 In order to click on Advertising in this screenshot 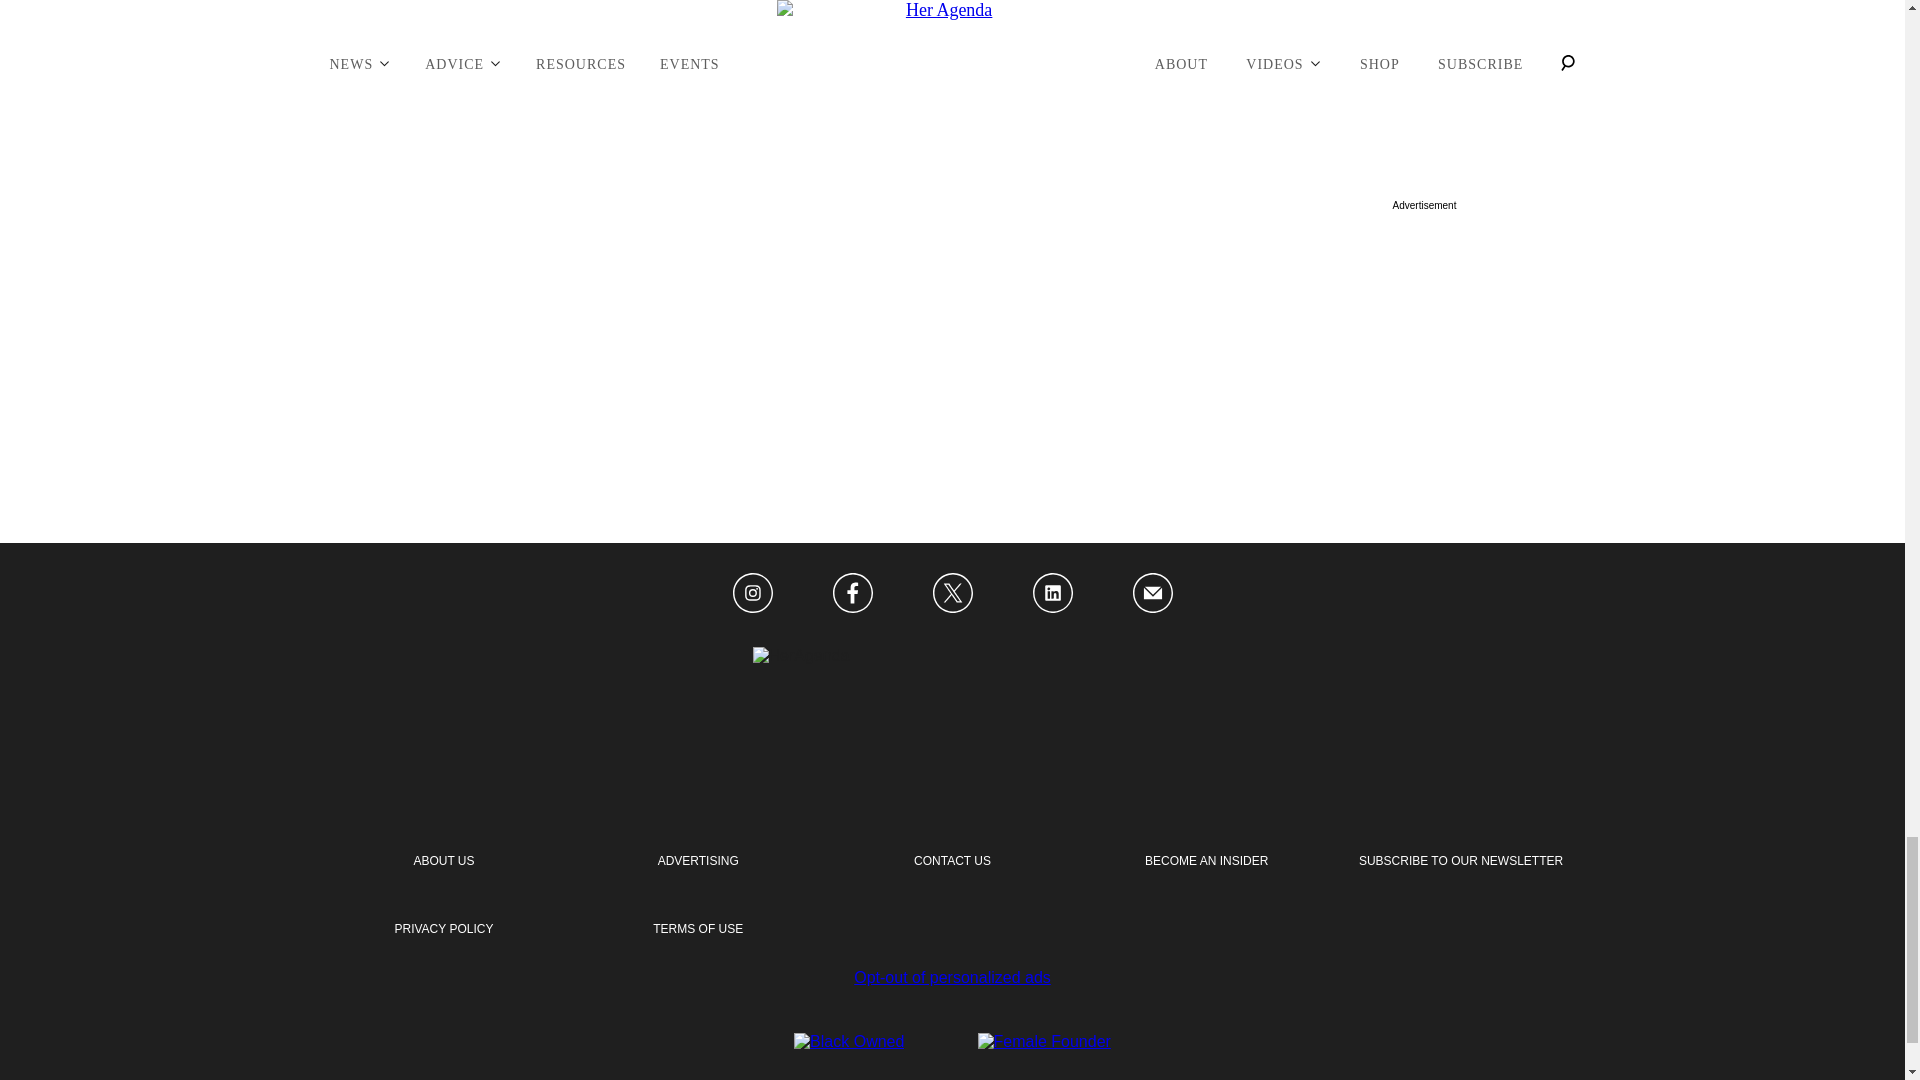, I will do `click(698, 861)`.